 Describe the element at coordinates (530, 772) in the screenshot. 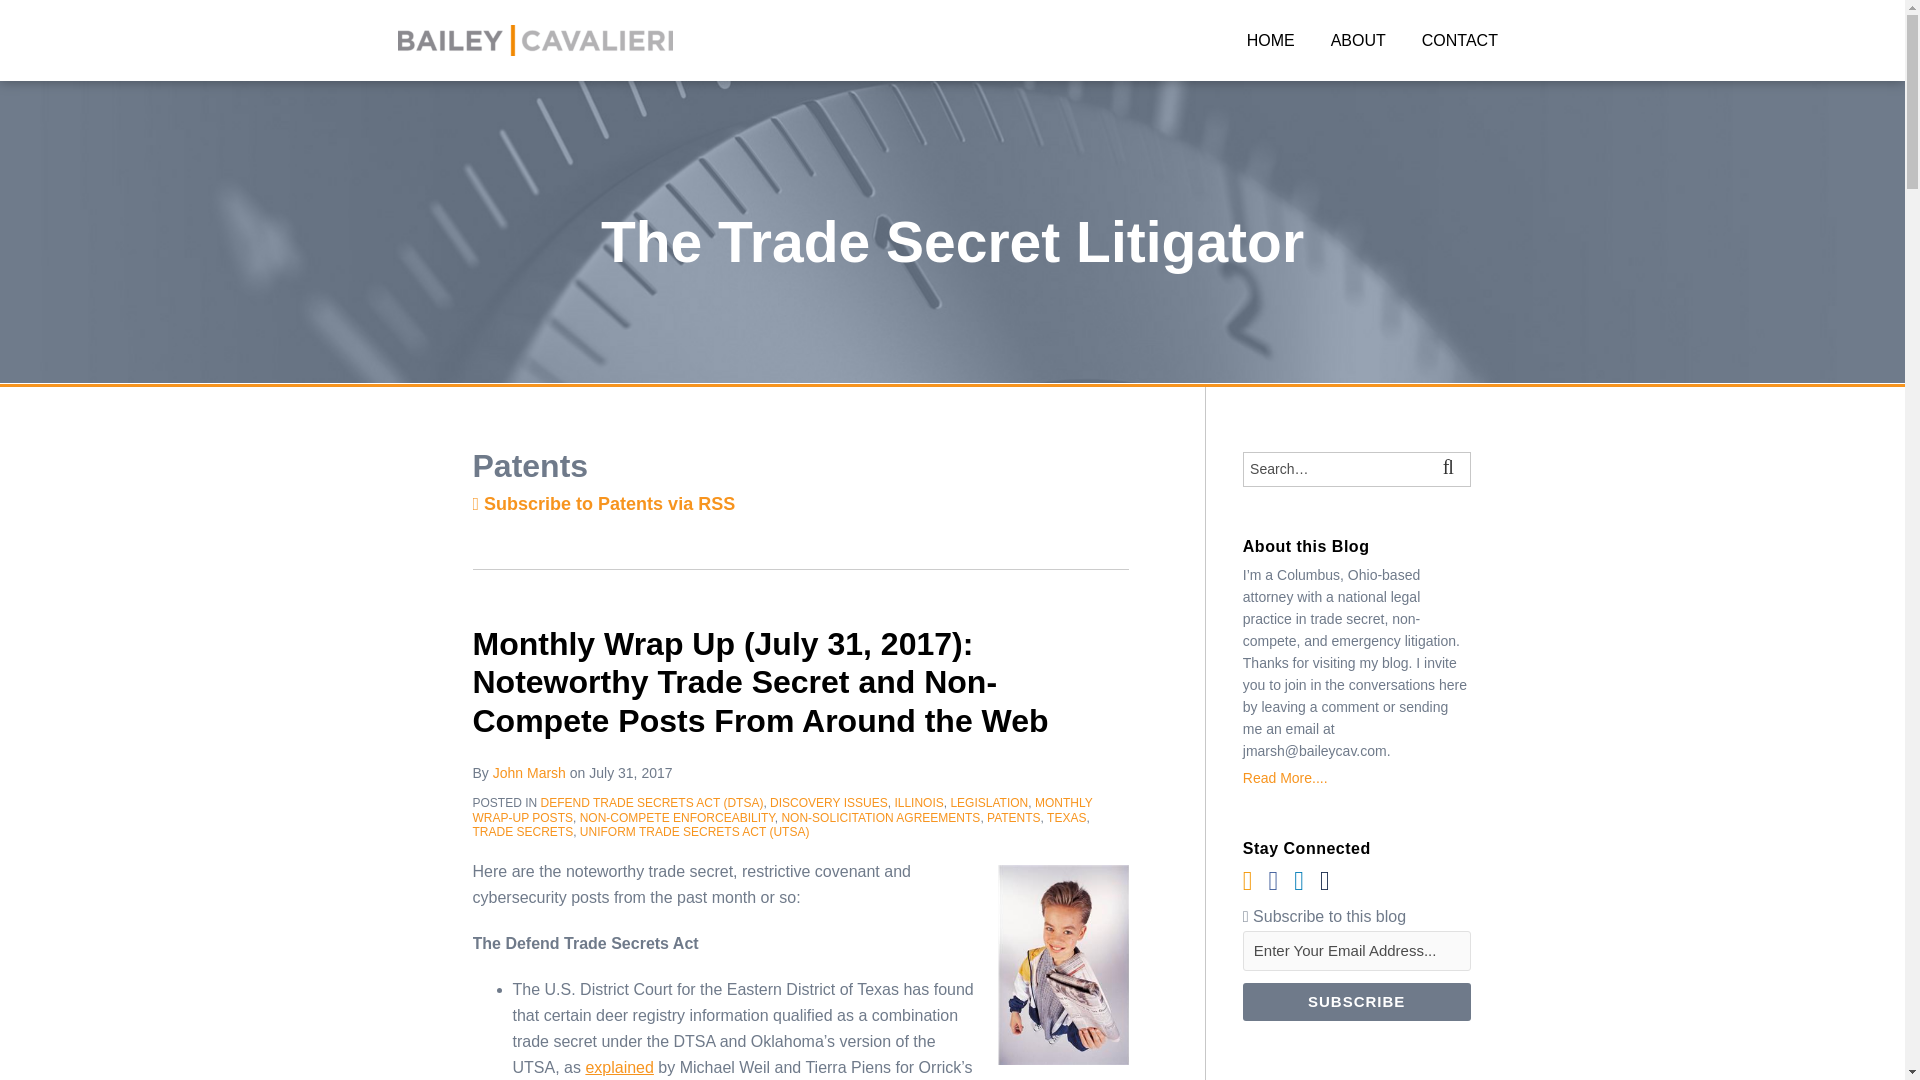

I see `John Marsh` at that location.